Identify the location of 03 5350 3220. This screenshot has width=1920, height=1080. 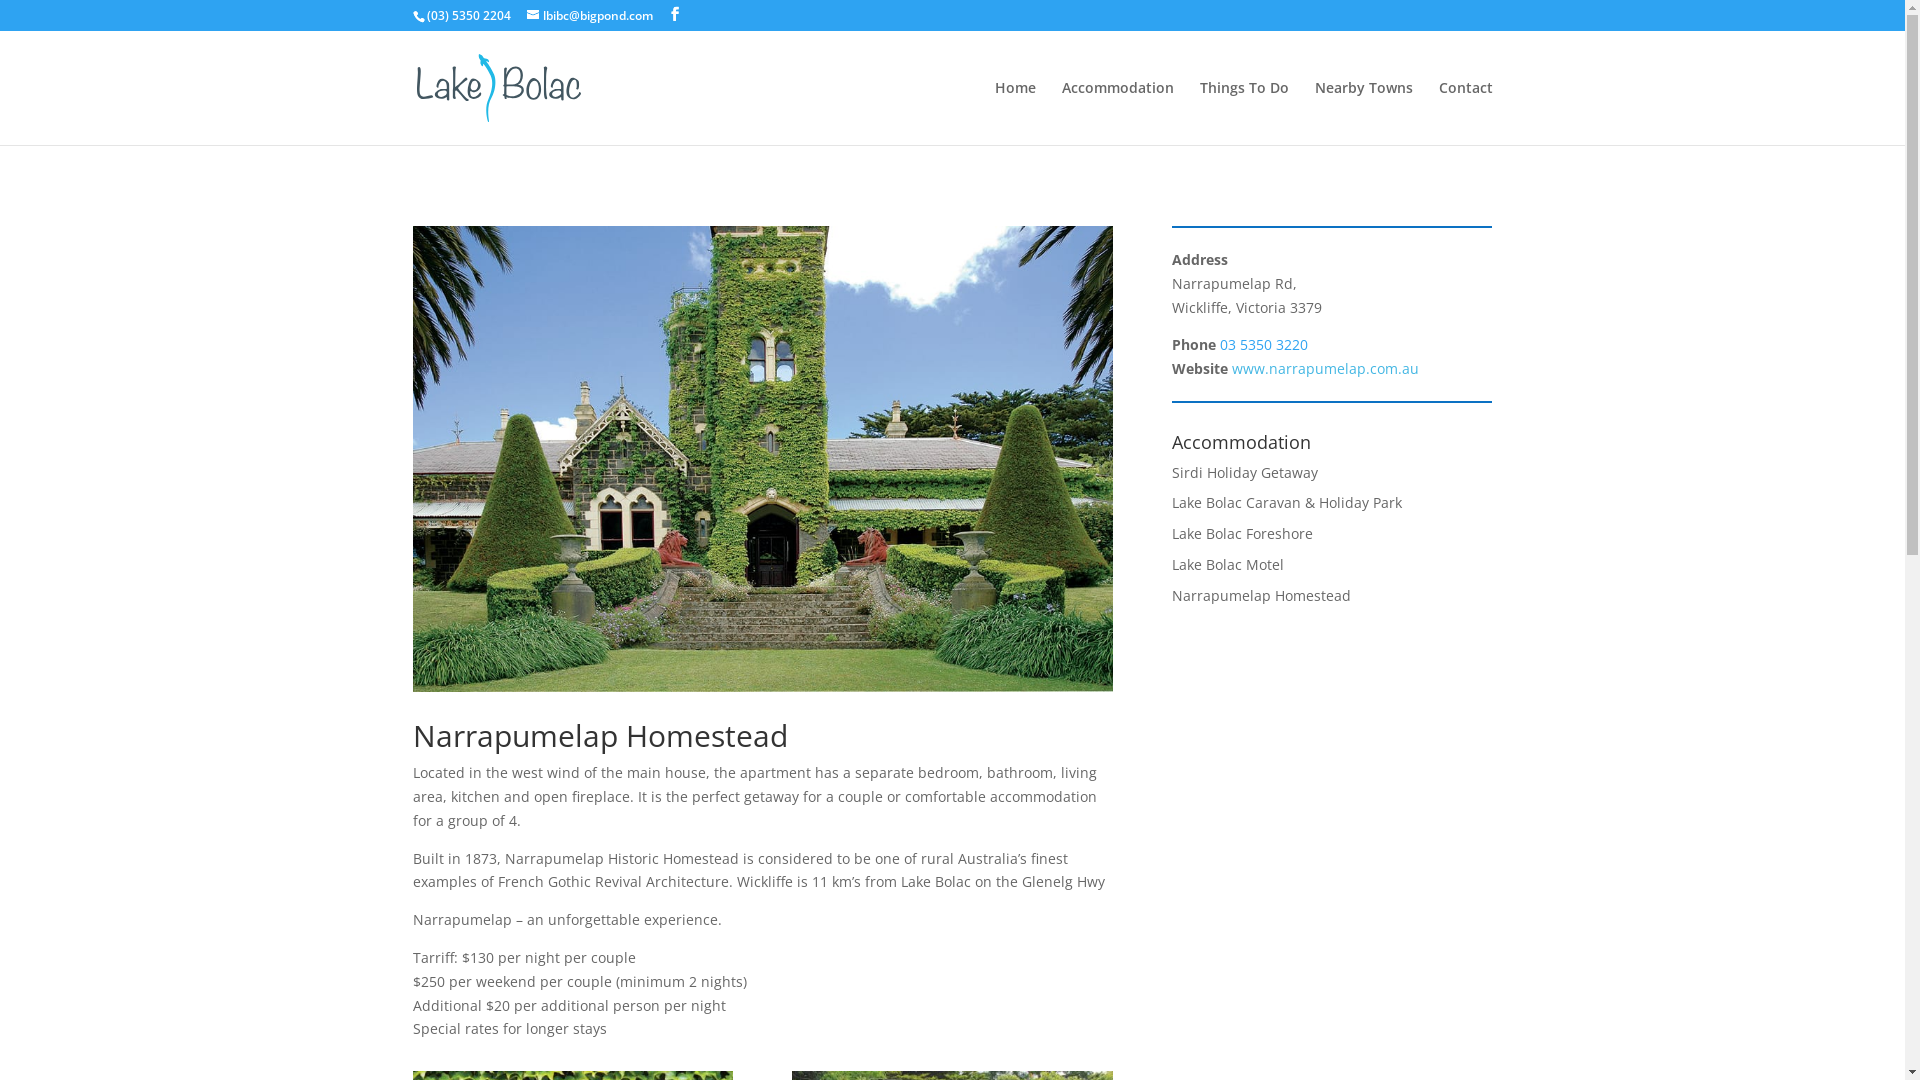
(1264, 344).